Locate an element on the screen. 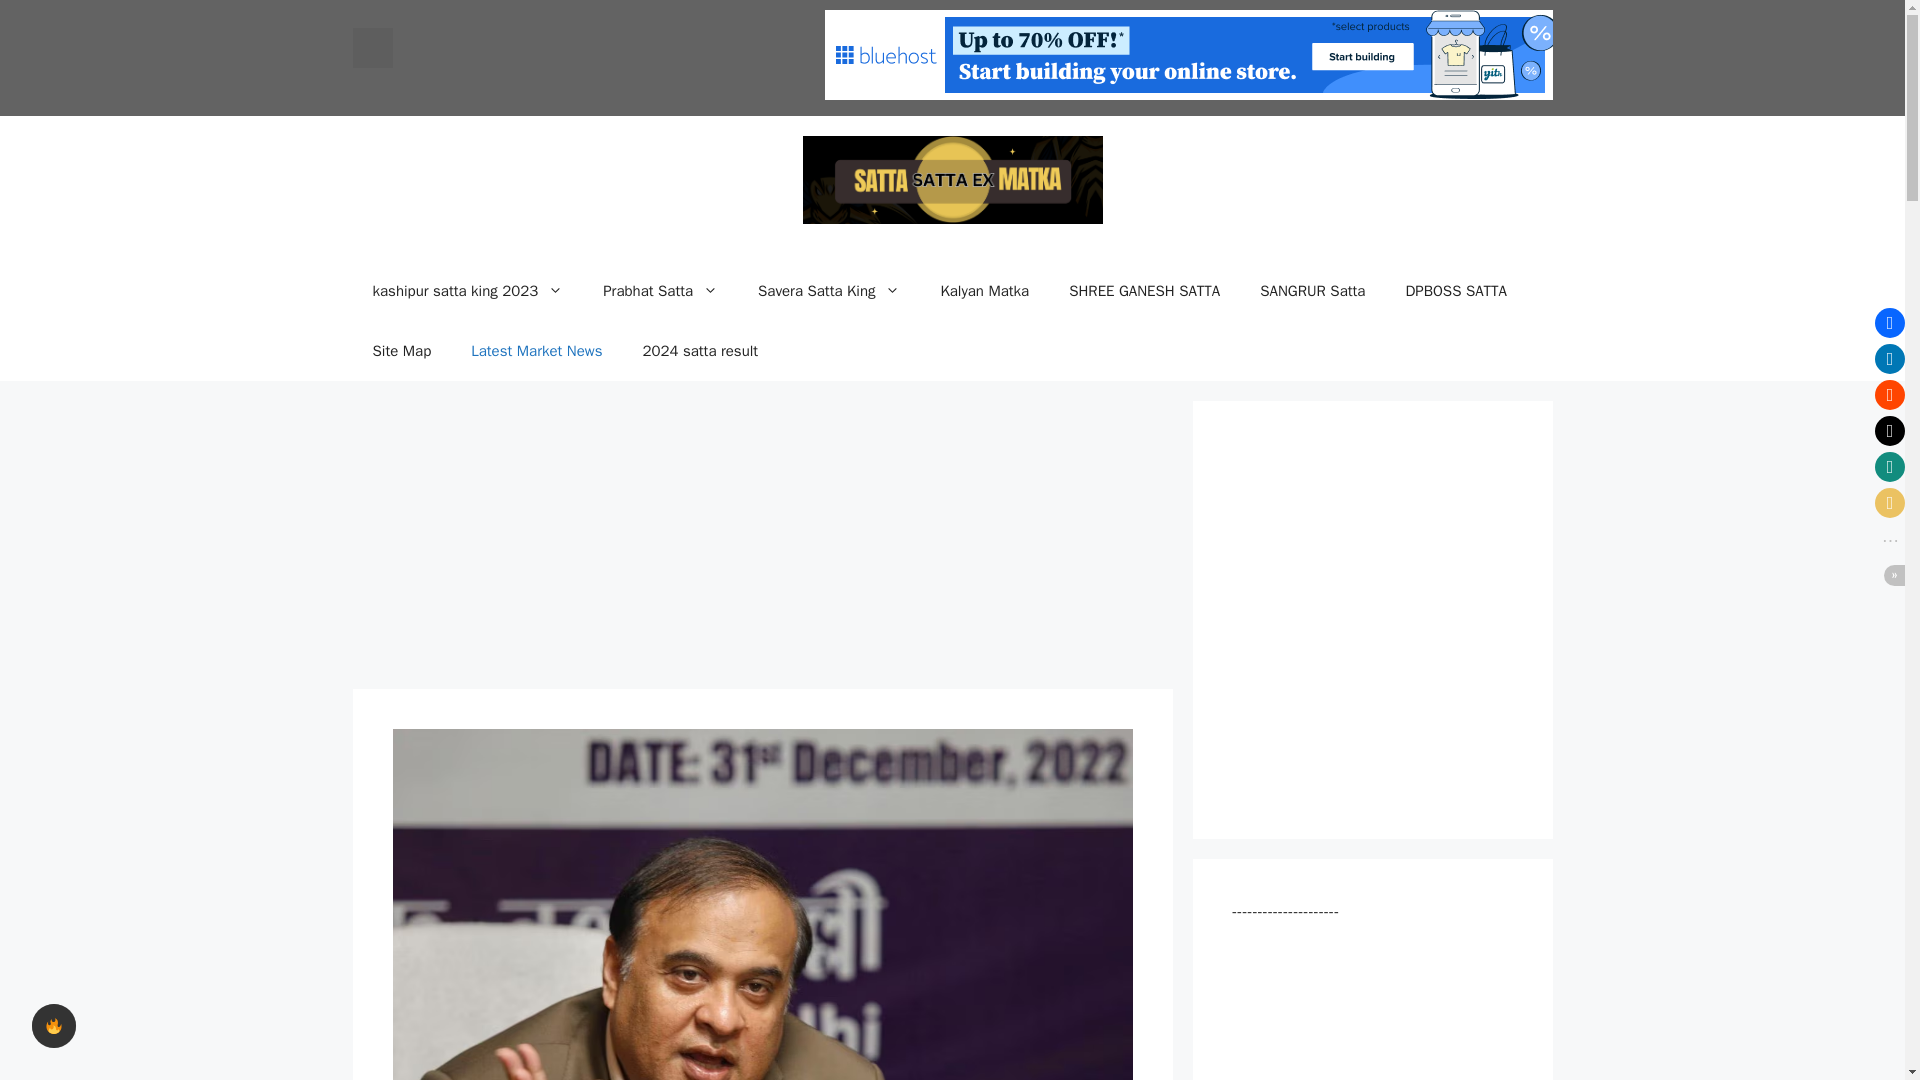 Image resolution: width=1920 pixels, height=1080 pixels. DPBOSS SATTA is located at coordinates (1455, 290).